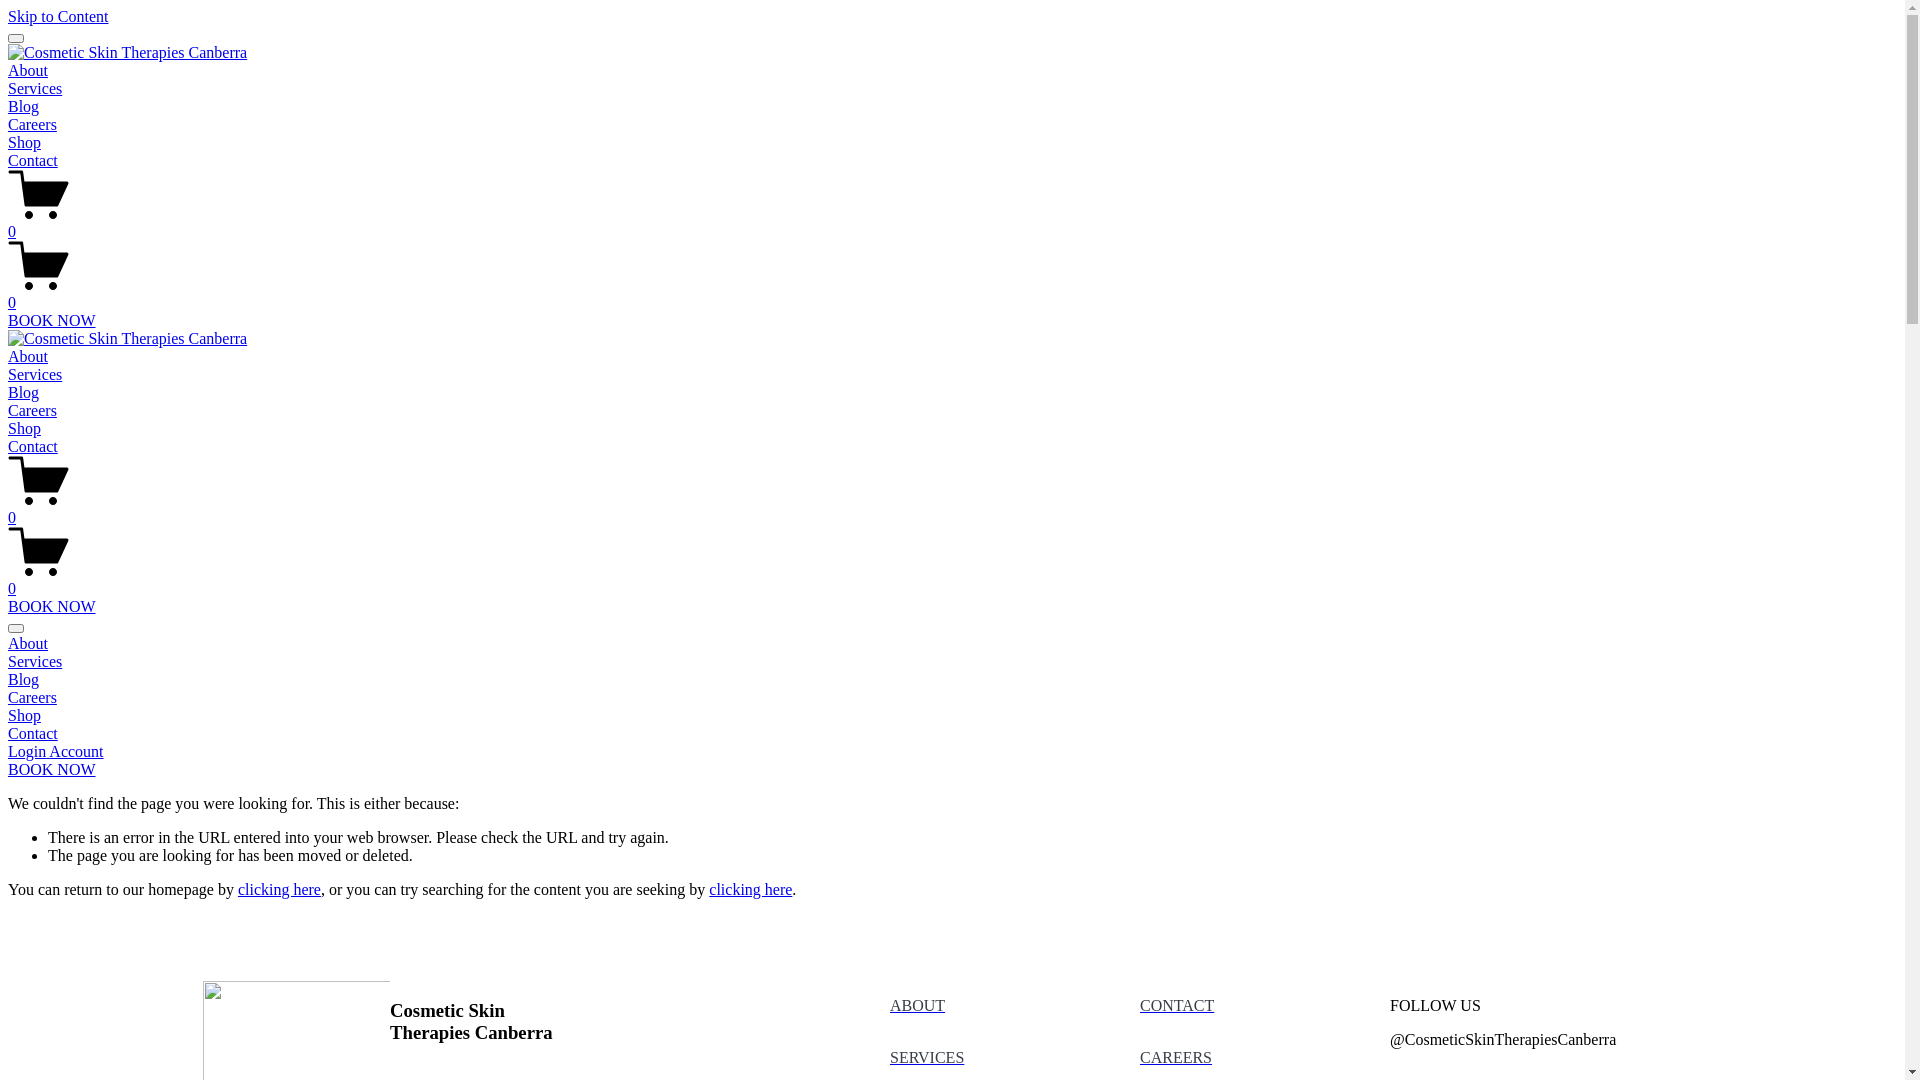 The image size is (1920, 1080). What do you see at coordinates (24, 142) in the screenshot?
I see `Shop` at bounding box center [24, 142].